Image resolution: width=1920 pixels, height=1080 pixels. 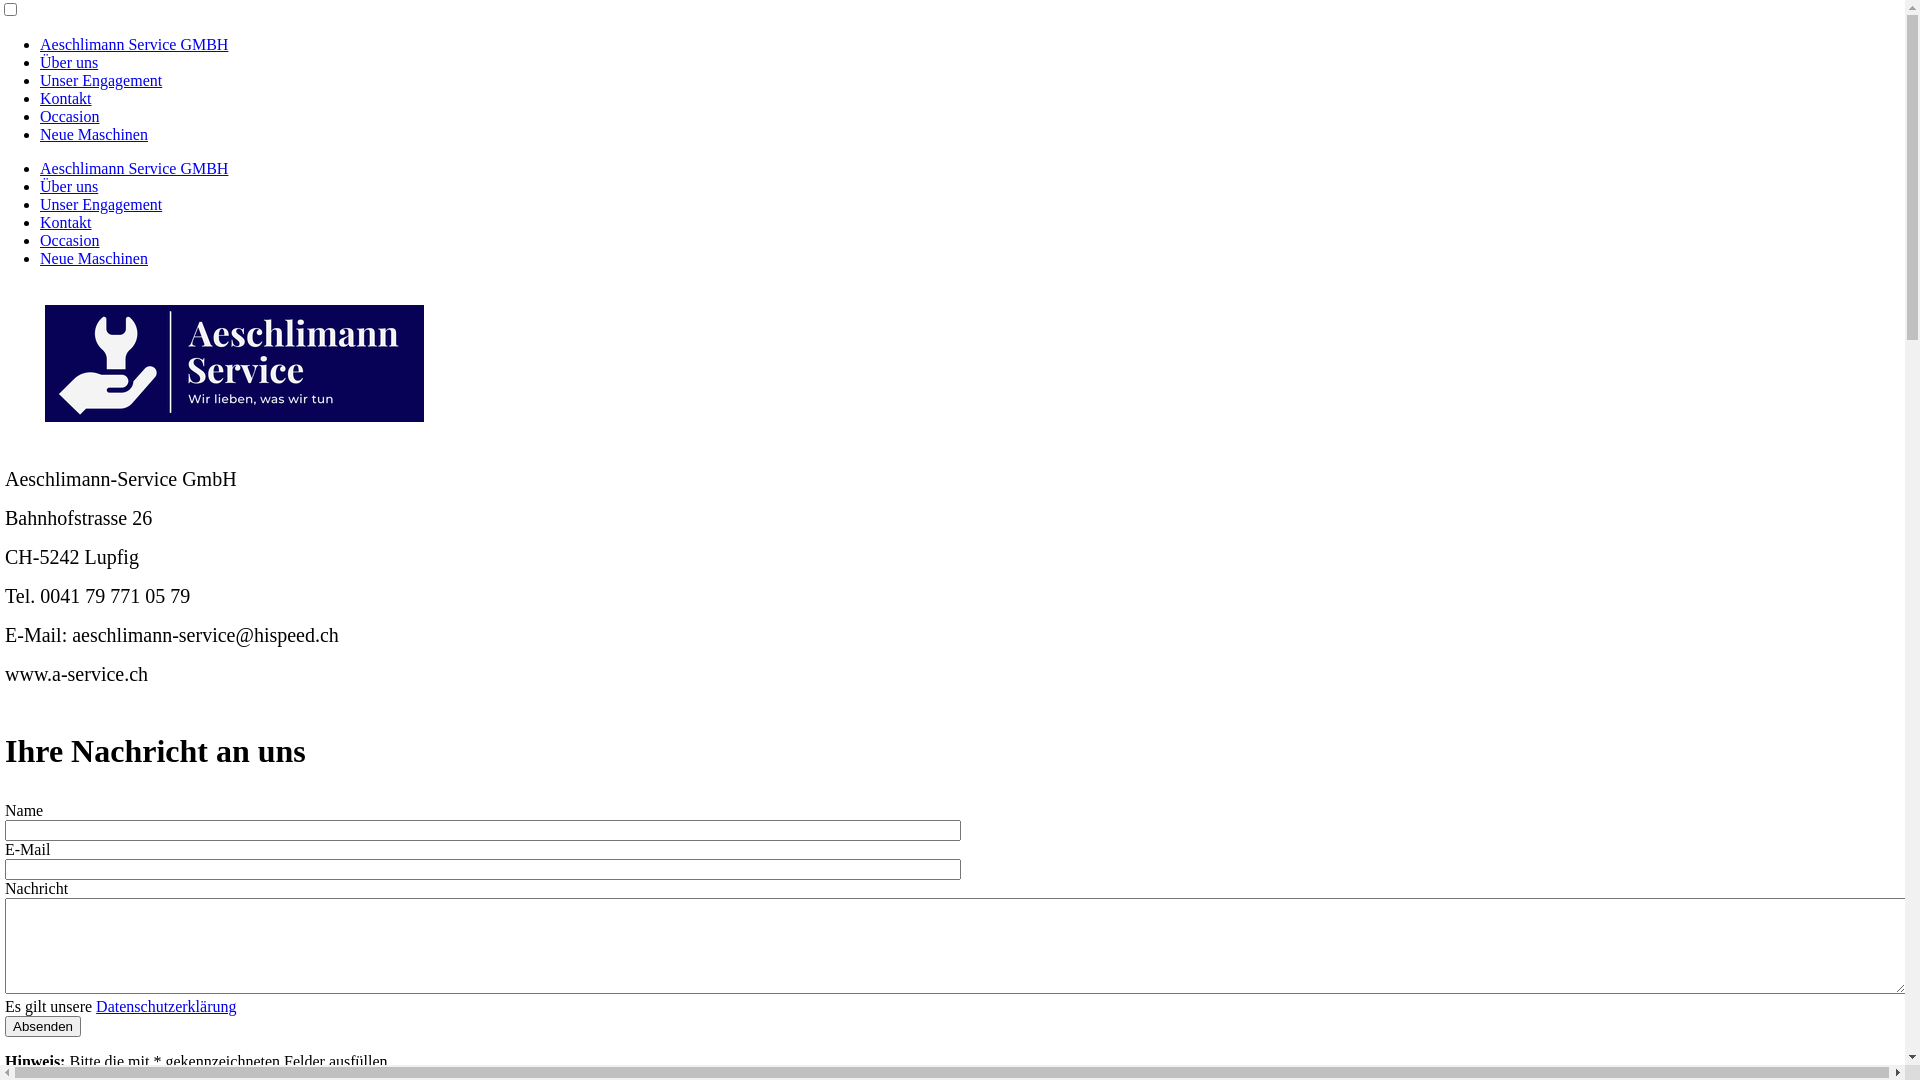 I want to click on Neue Maschinen, so click(x=94, y=134).